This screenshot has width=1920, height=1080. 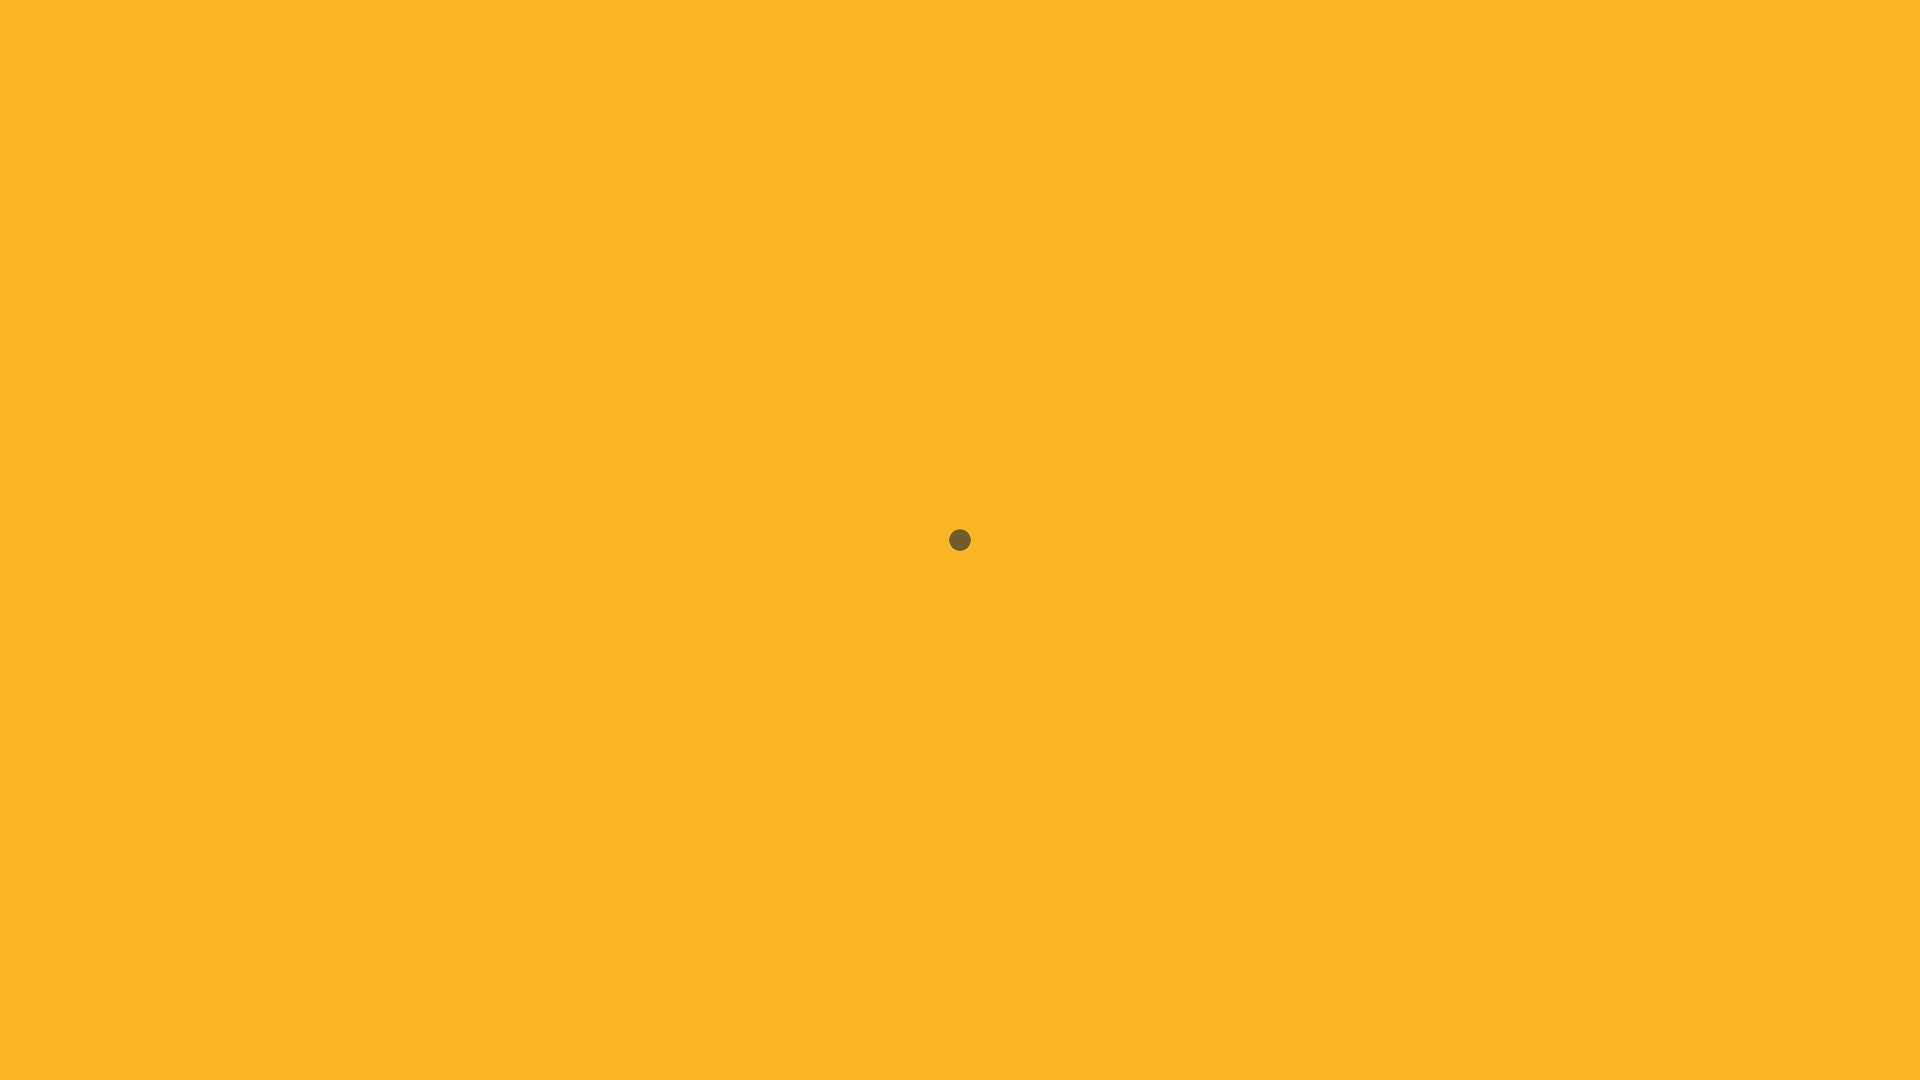 What do you see at coordinates (1039, 116) in the screenshot?
I see `Arbeiten` at bounding box center [1039, 116].